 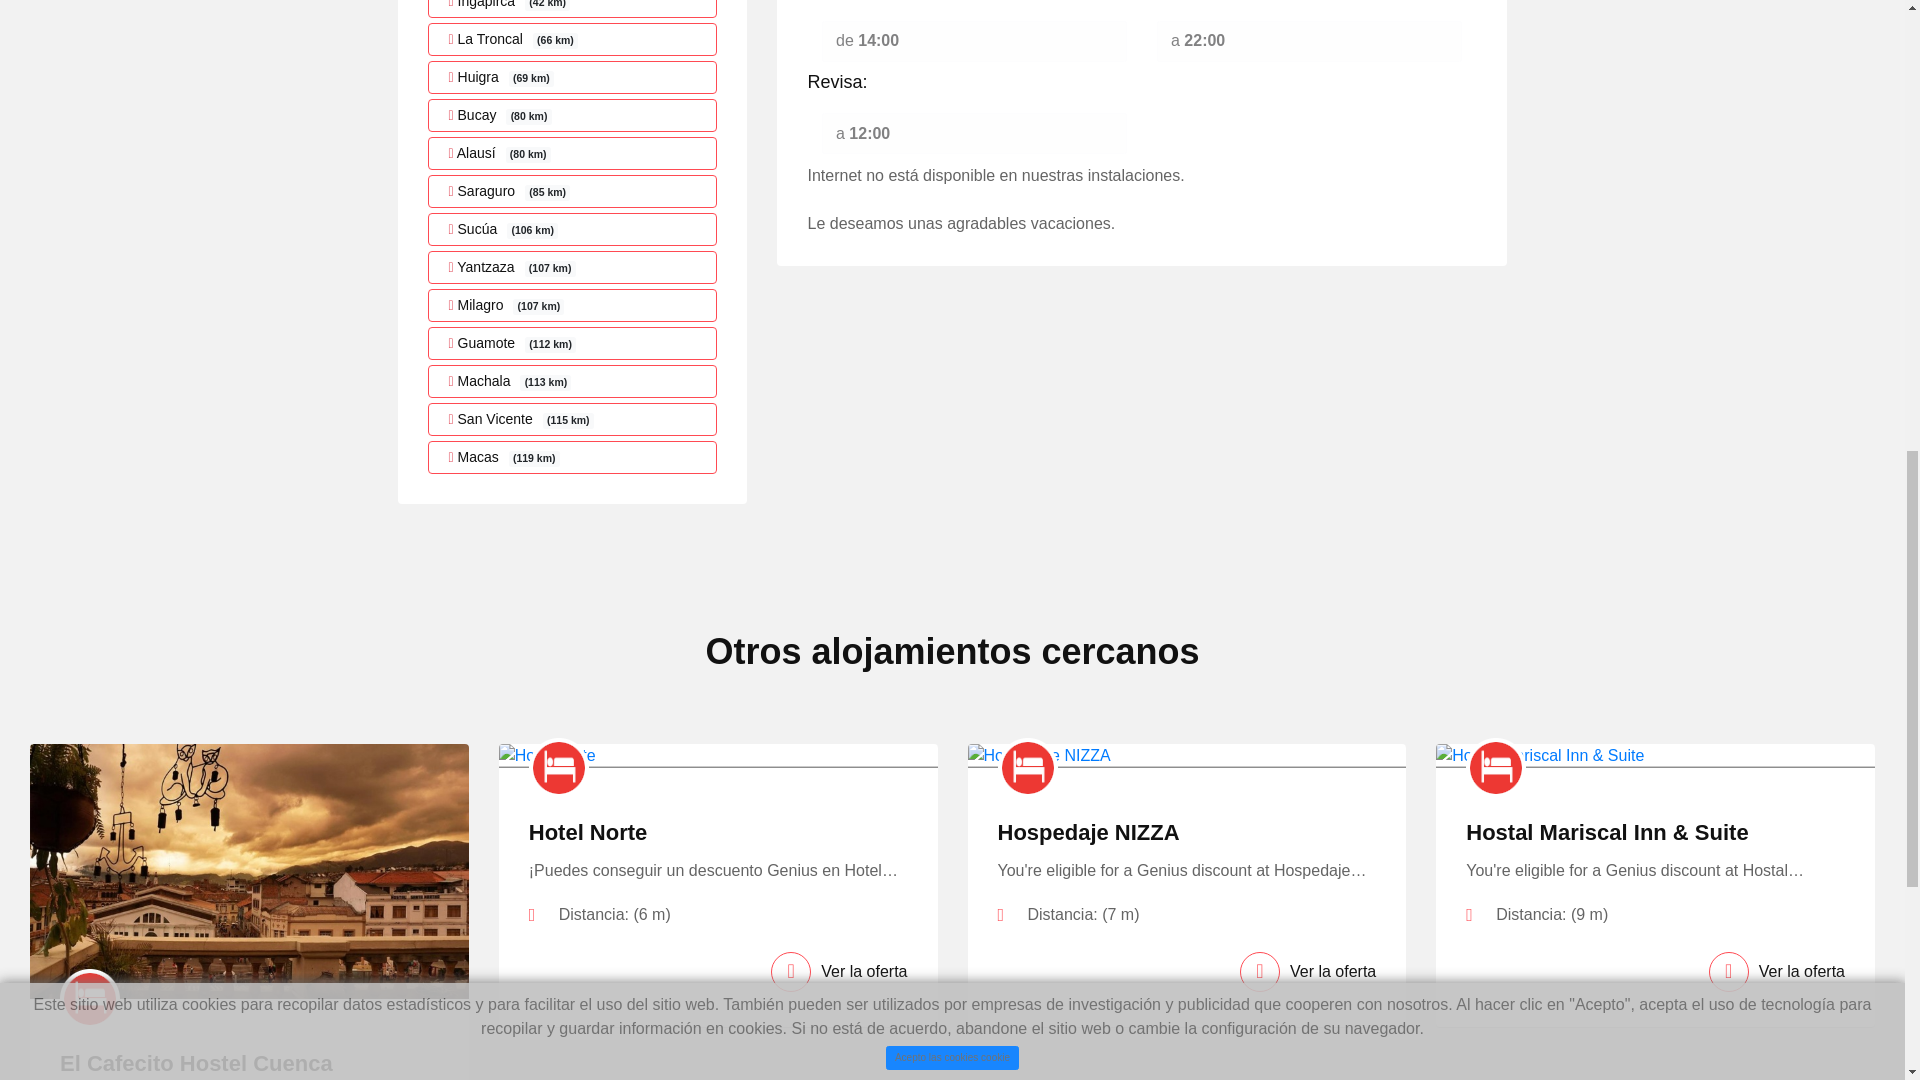 I want to click on Alojamiento Huigra, so click(x=573, y=76).